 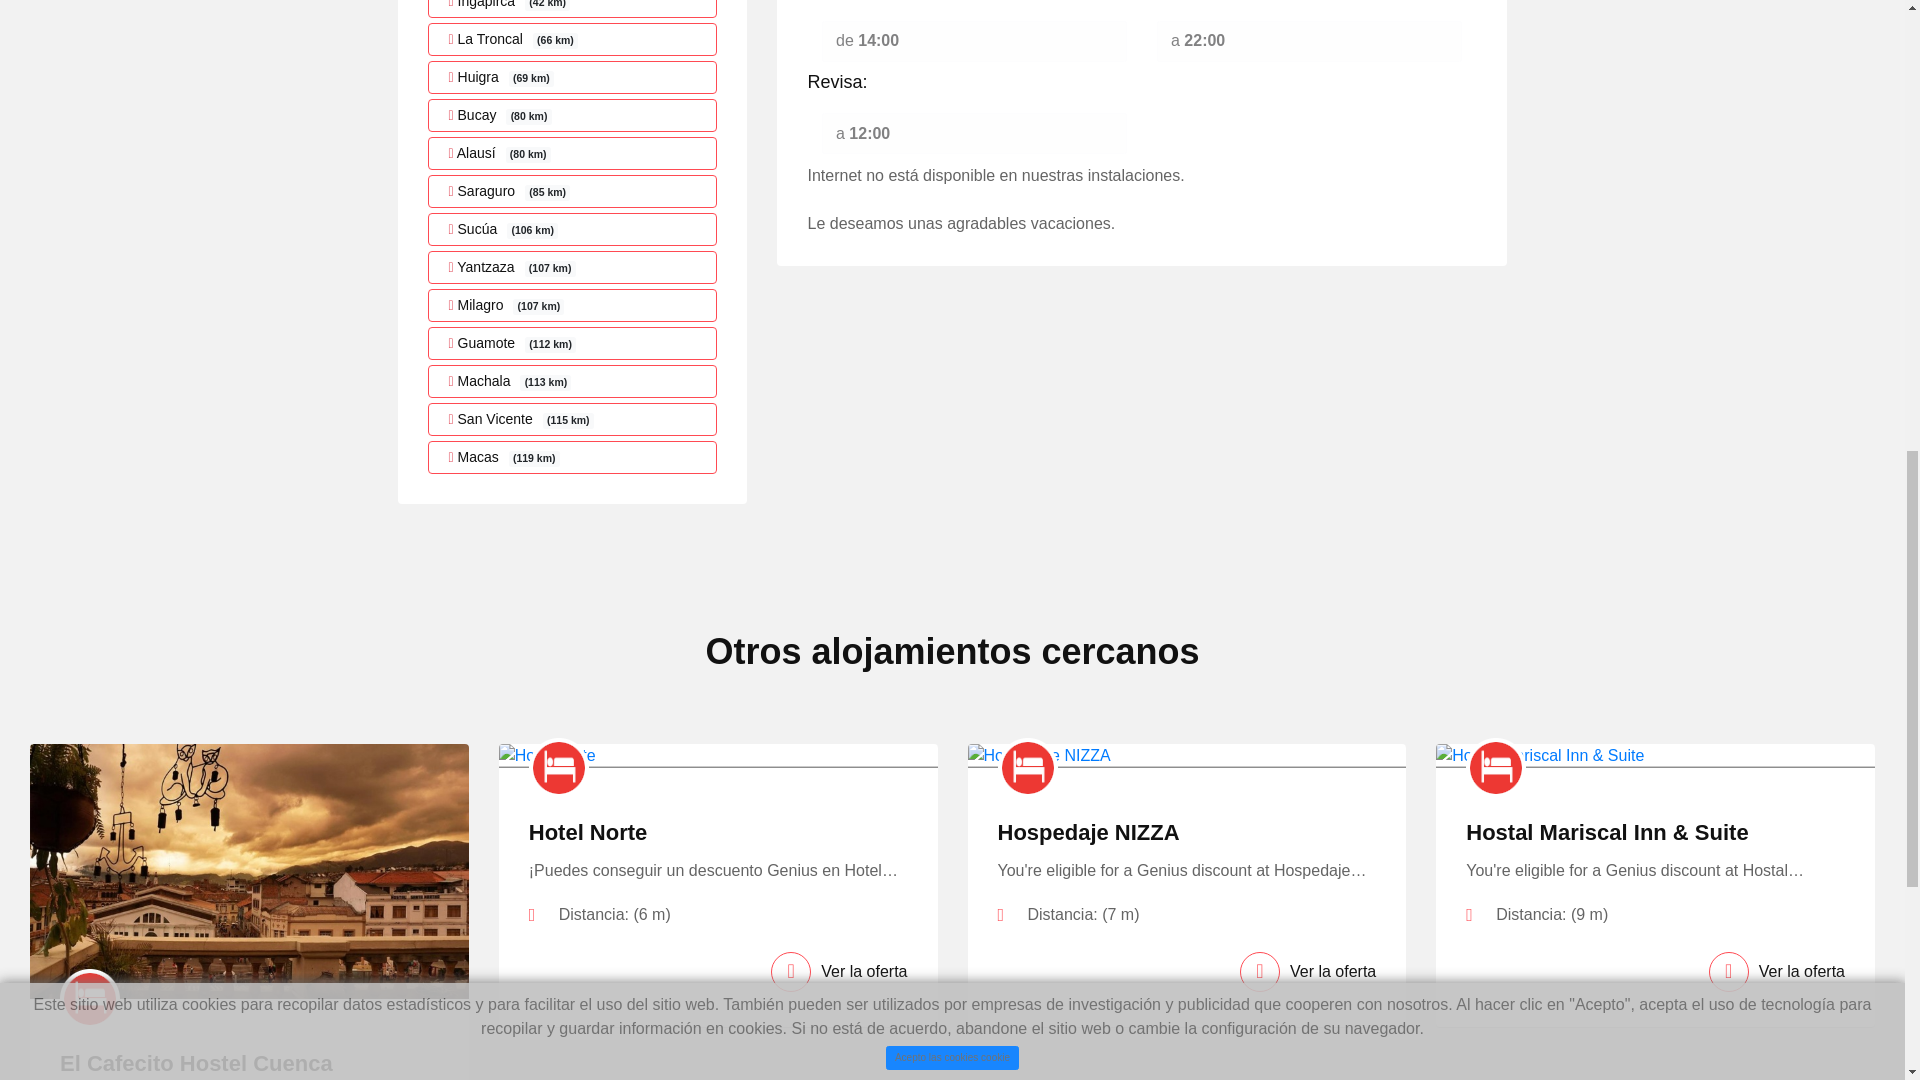 I want to click on Alojamiento Huigra, so click(x=573, y=76).